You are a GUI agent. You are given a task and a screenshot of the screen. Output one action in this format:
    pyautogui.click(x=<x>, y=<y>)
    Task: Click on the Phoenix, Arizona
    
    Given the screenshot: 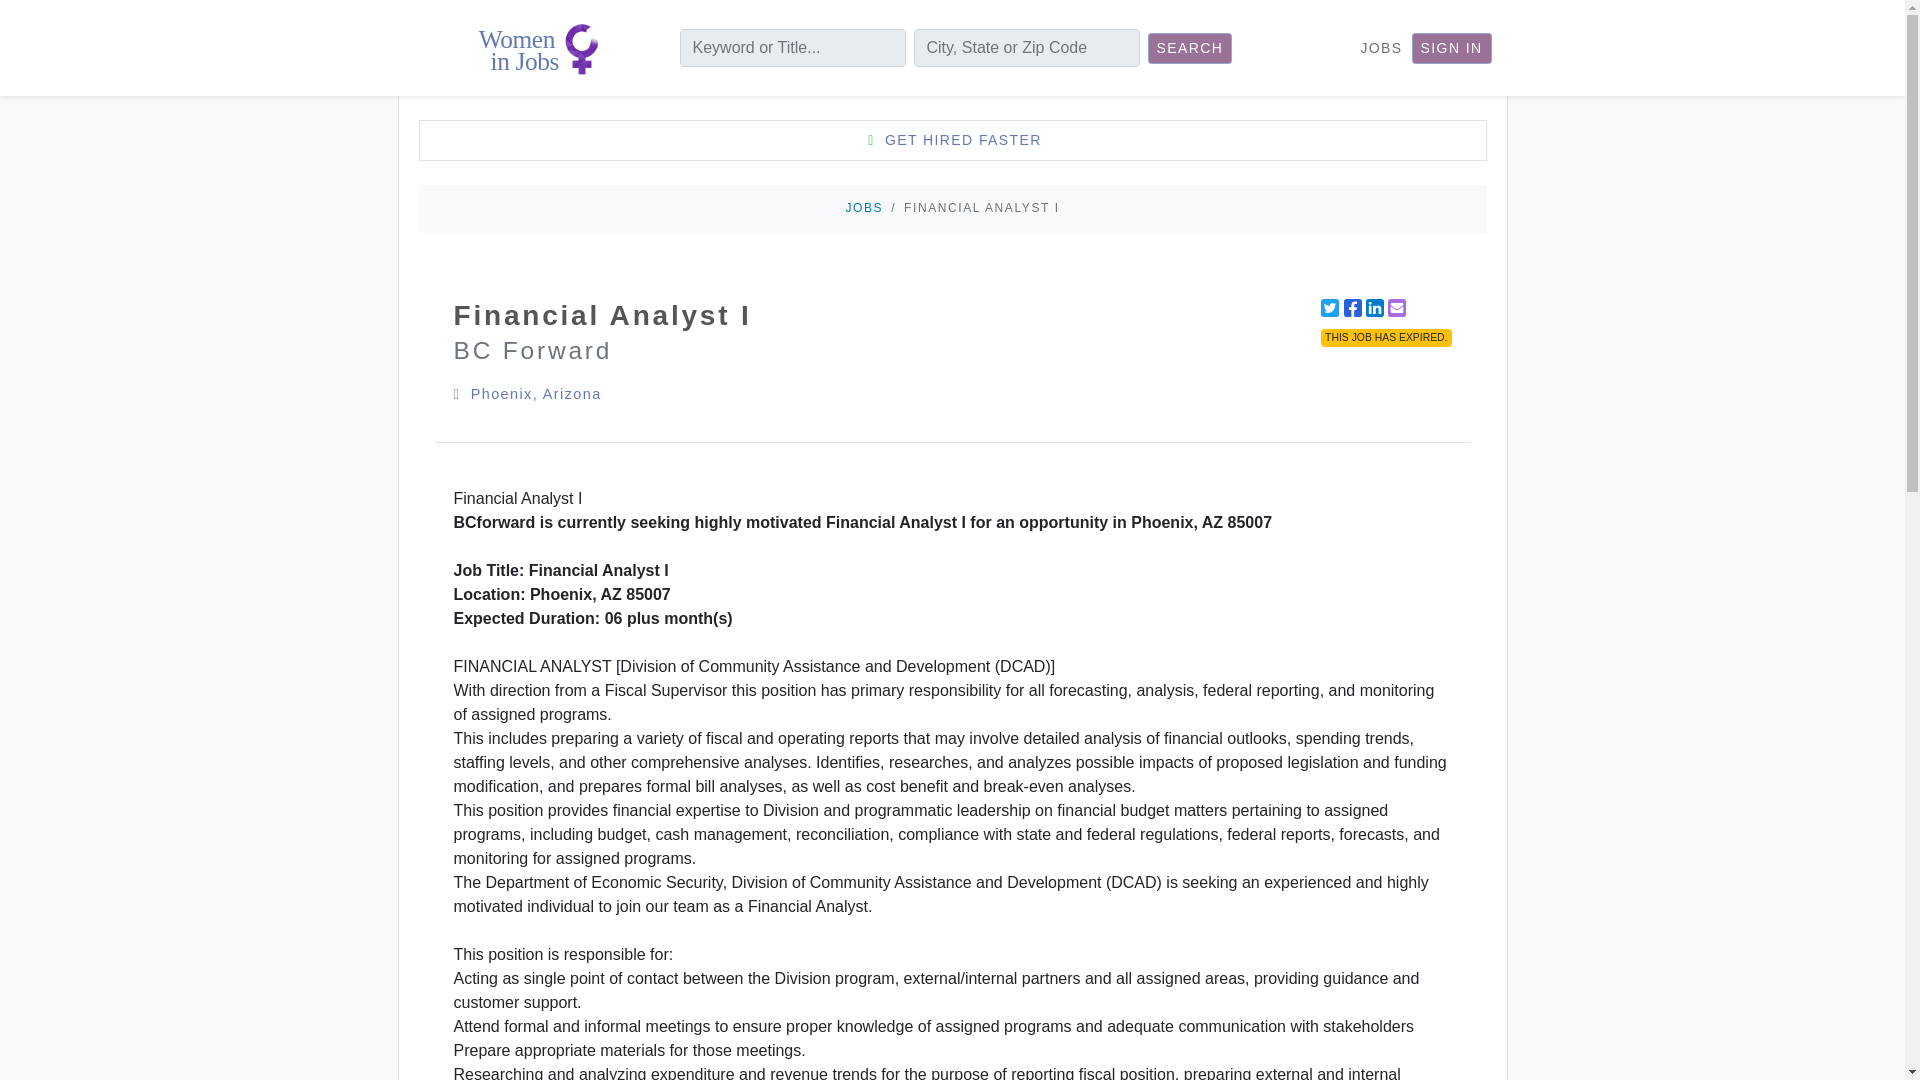 What is the action you would take?
    pyautogui.click(x=536, y=393)
    